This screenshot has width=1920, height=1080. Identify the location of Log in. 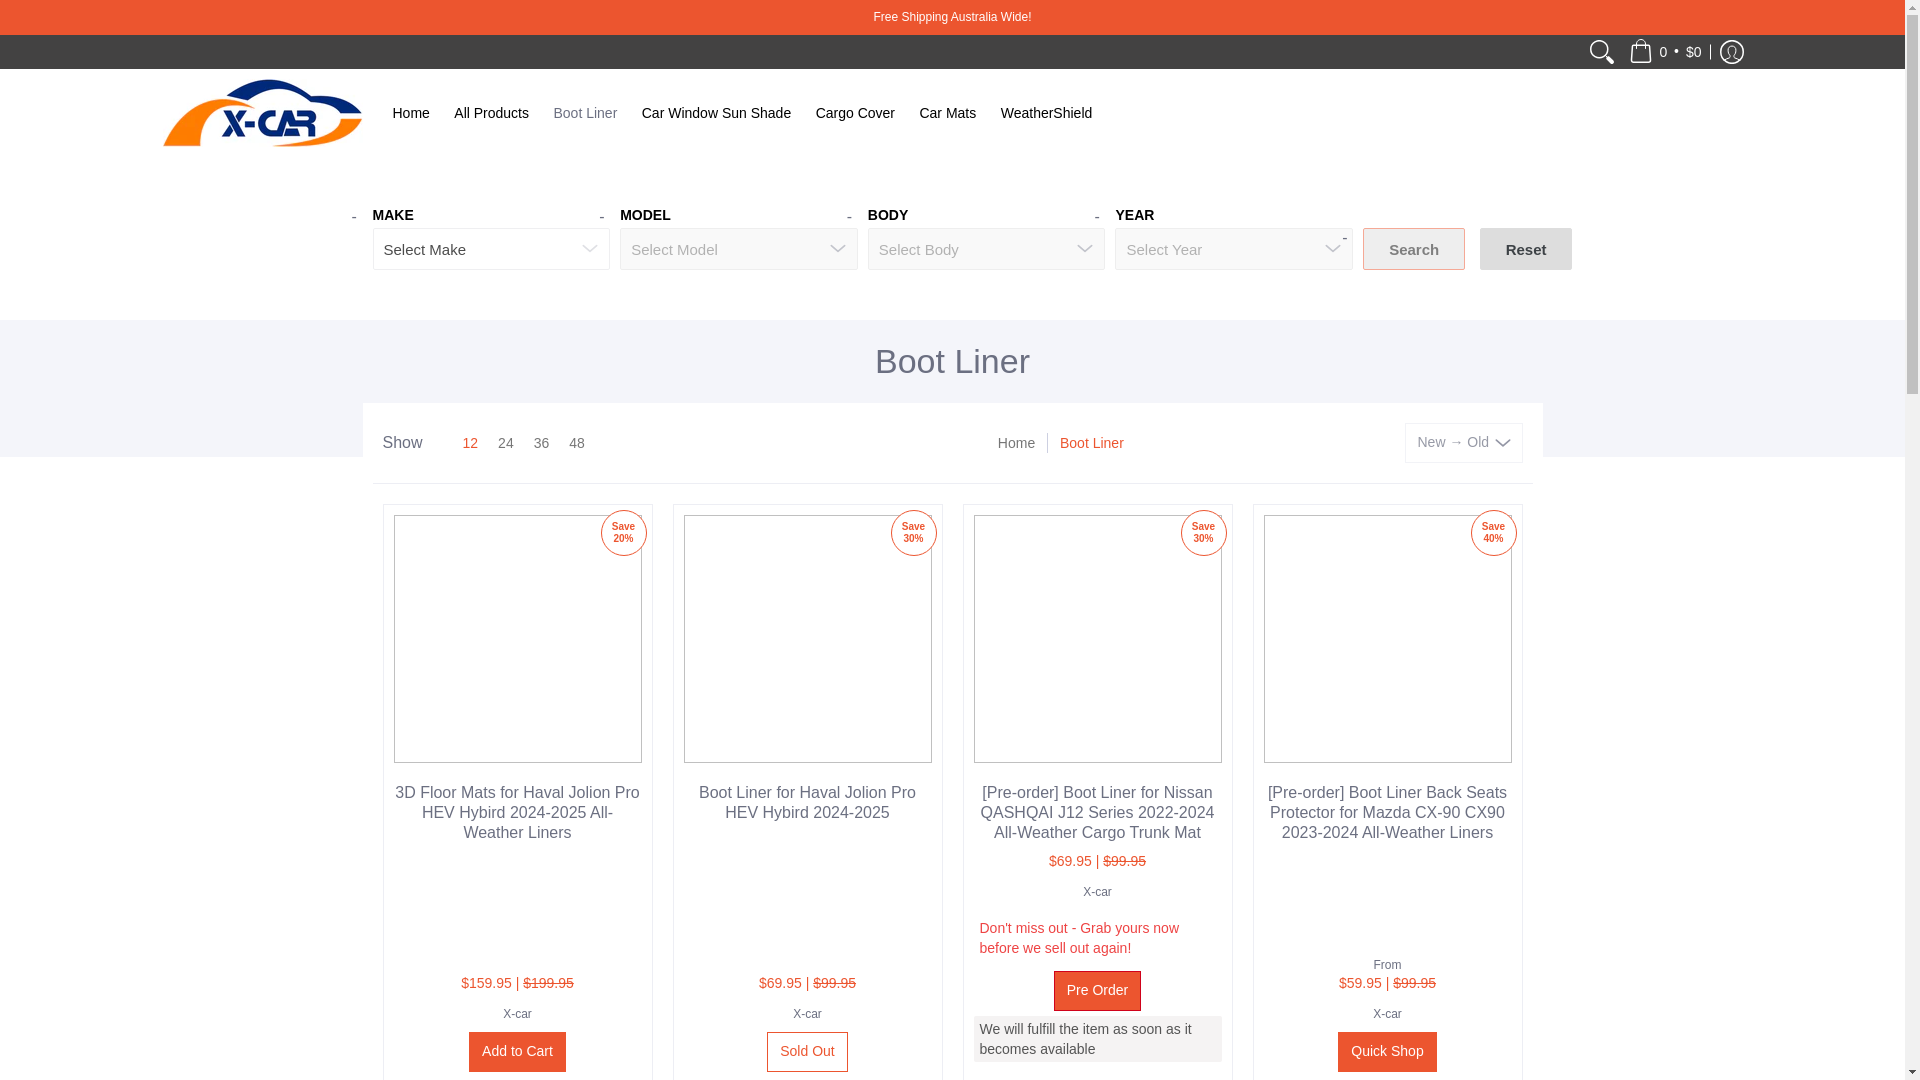
(1730, 52).